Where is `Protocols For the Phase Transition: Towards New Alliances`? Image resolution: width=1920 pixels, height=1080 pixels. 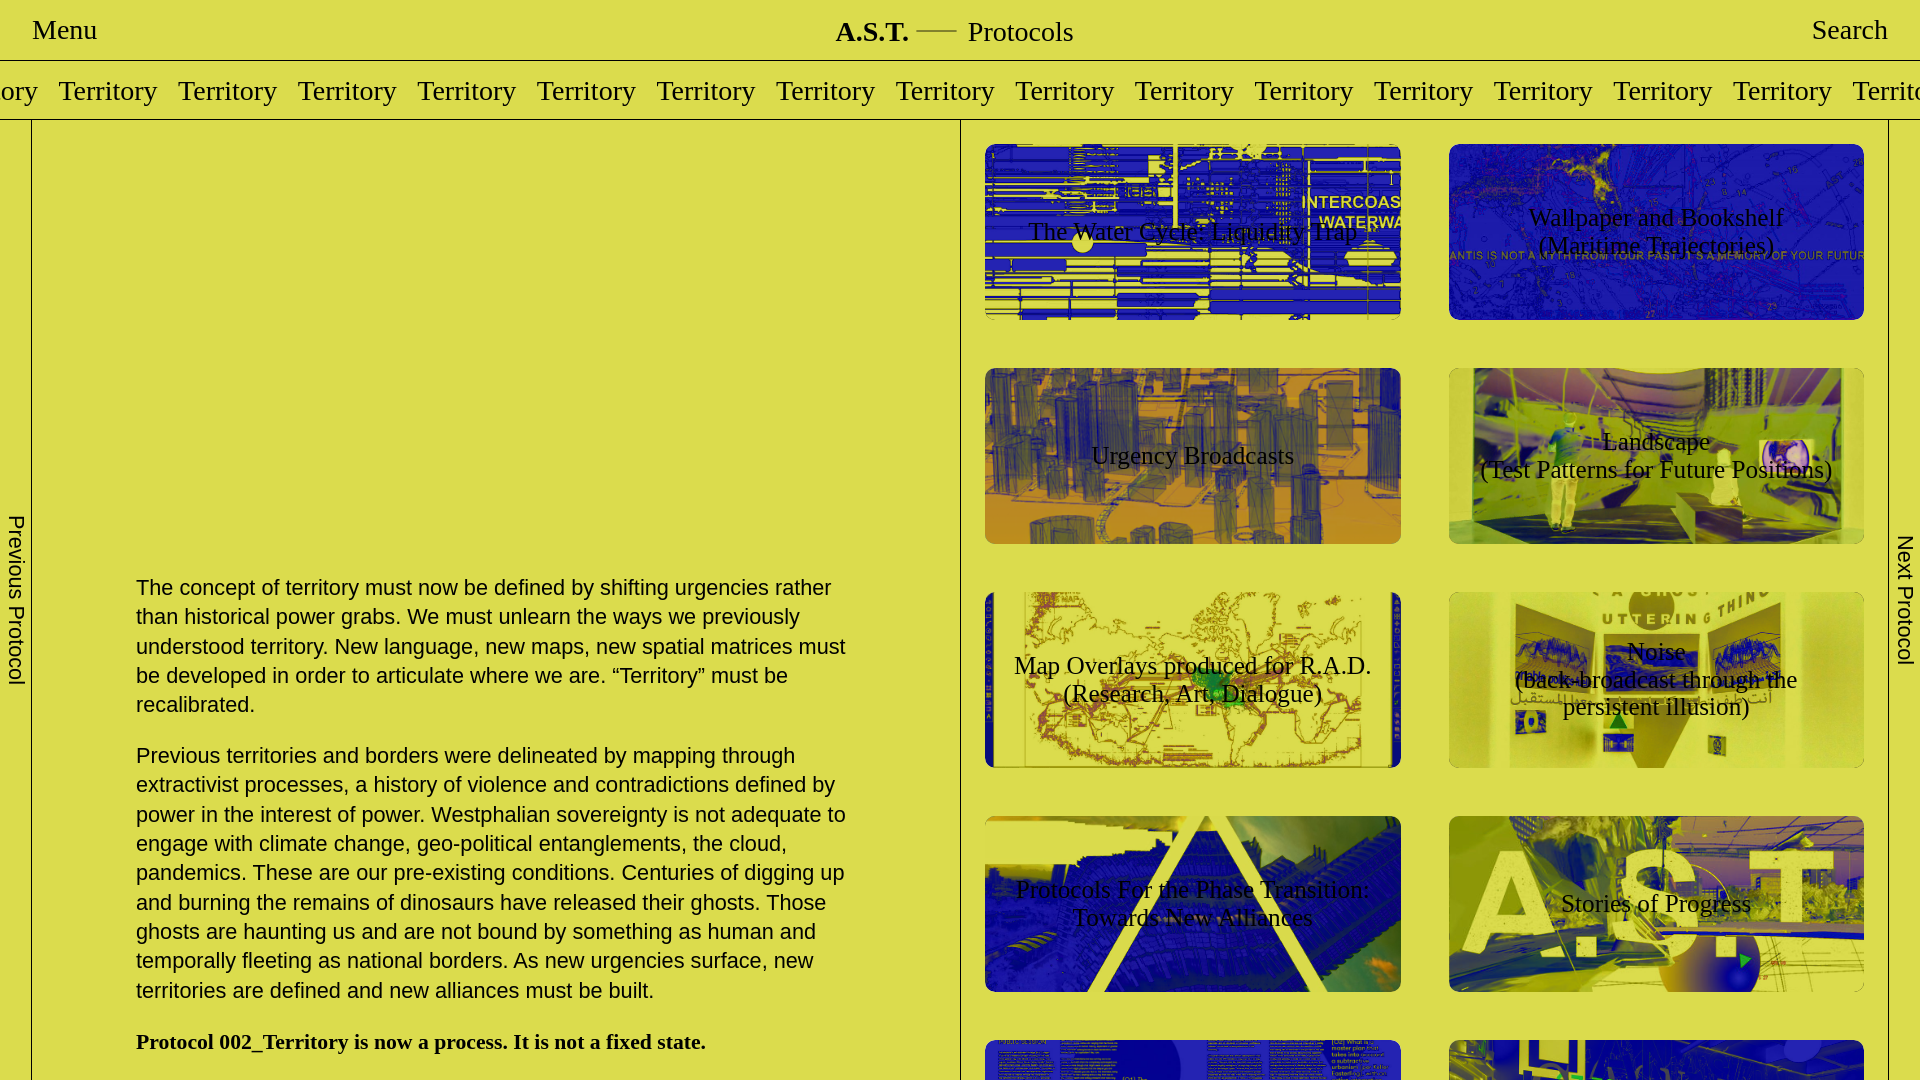 Protocols For the Phase Transition: Towards New Alliances is located at coordinates (1192, 904).